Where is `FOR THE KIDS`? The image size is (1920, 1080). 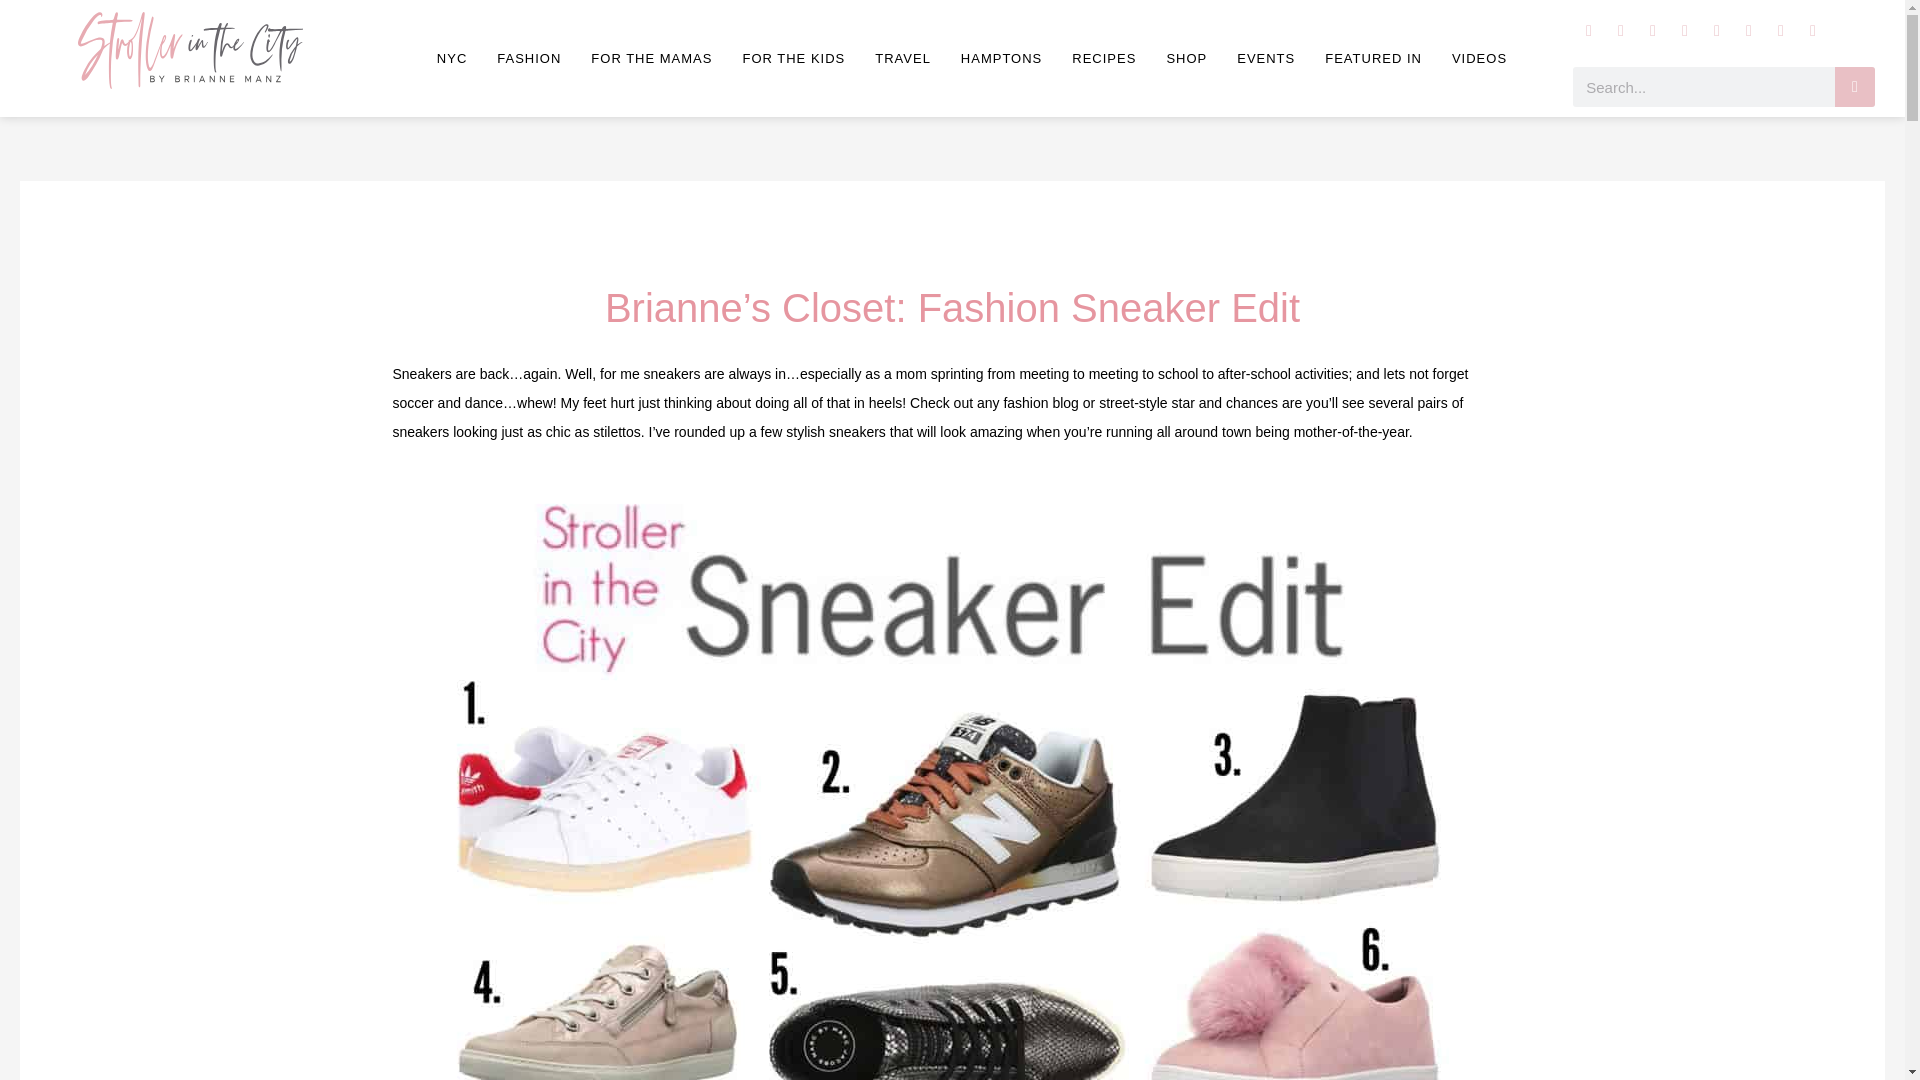
FOR THE KIDS is located at coordinates (792, 58).